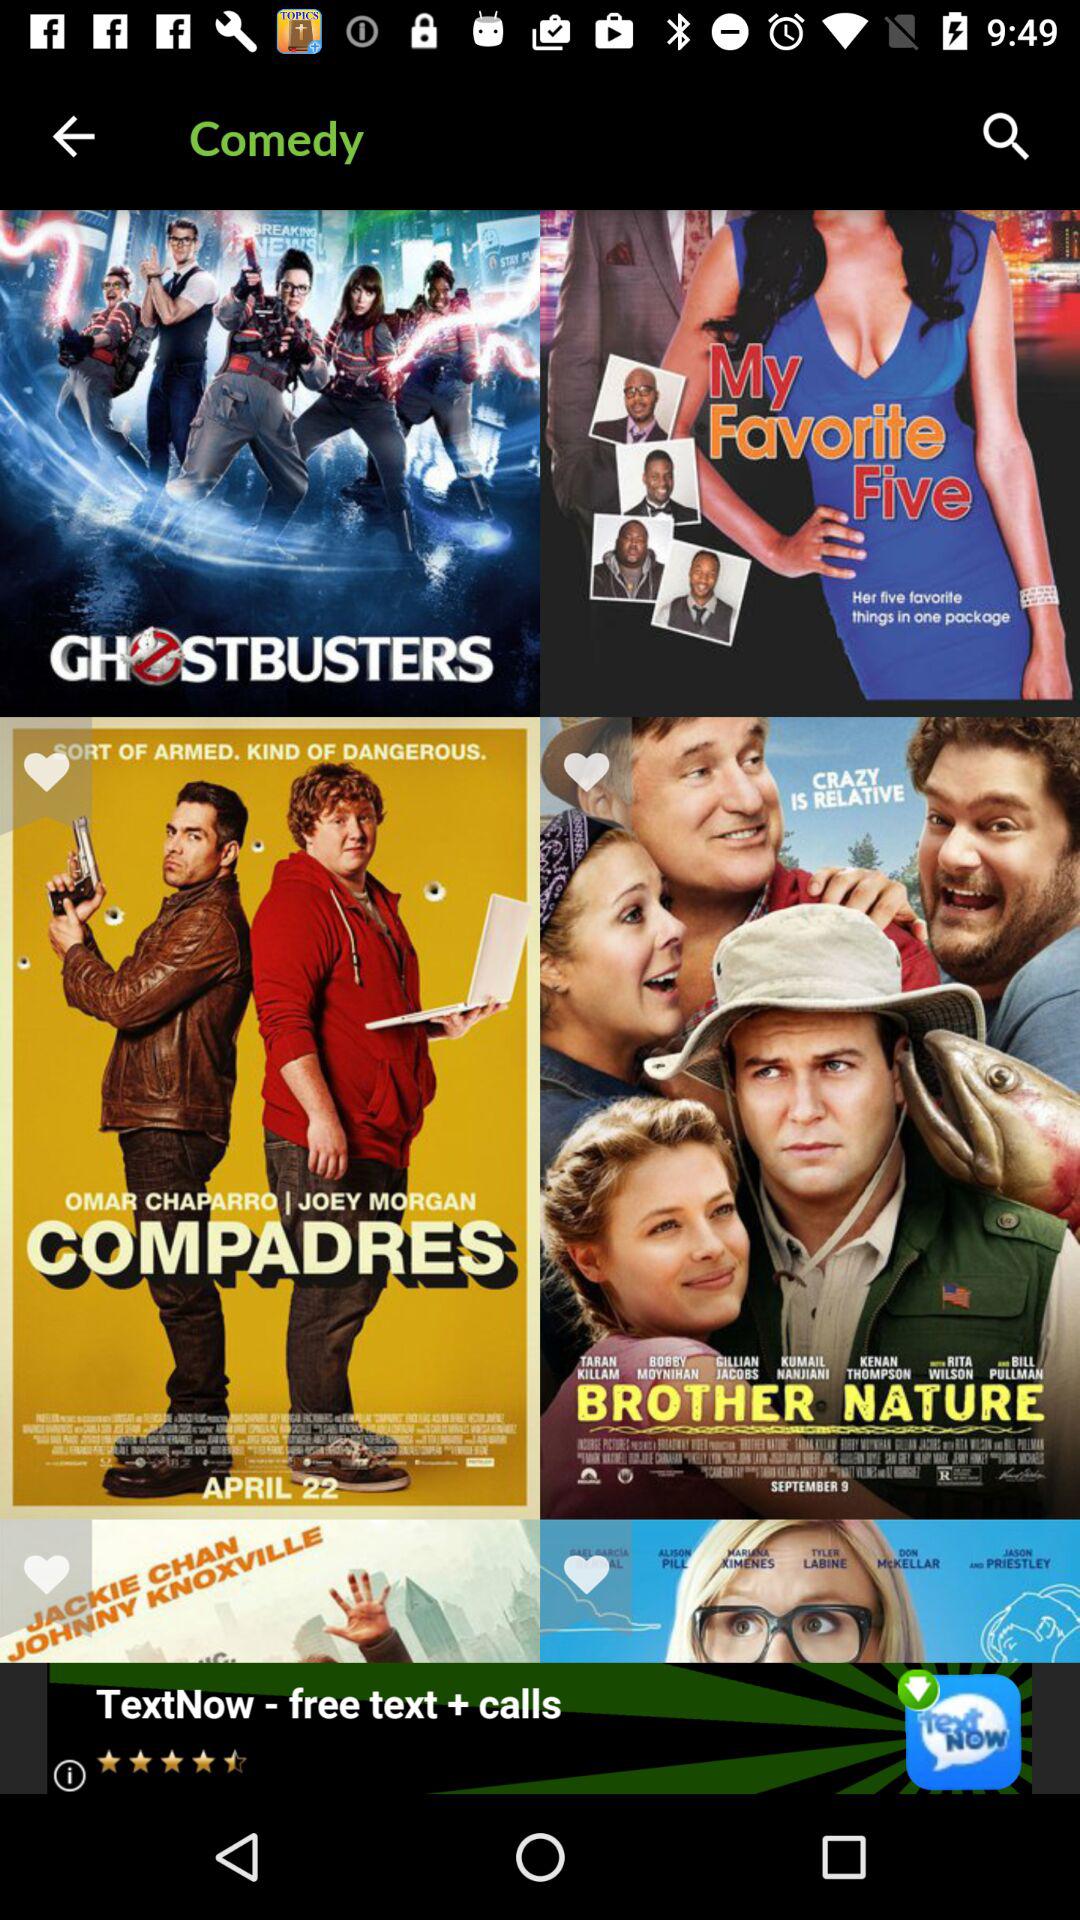 The width and height of the screenshot is (1080, 1920). Describe the element at coordinates (59, 1578) in the screenshot. I see `add to favorites` at that location.